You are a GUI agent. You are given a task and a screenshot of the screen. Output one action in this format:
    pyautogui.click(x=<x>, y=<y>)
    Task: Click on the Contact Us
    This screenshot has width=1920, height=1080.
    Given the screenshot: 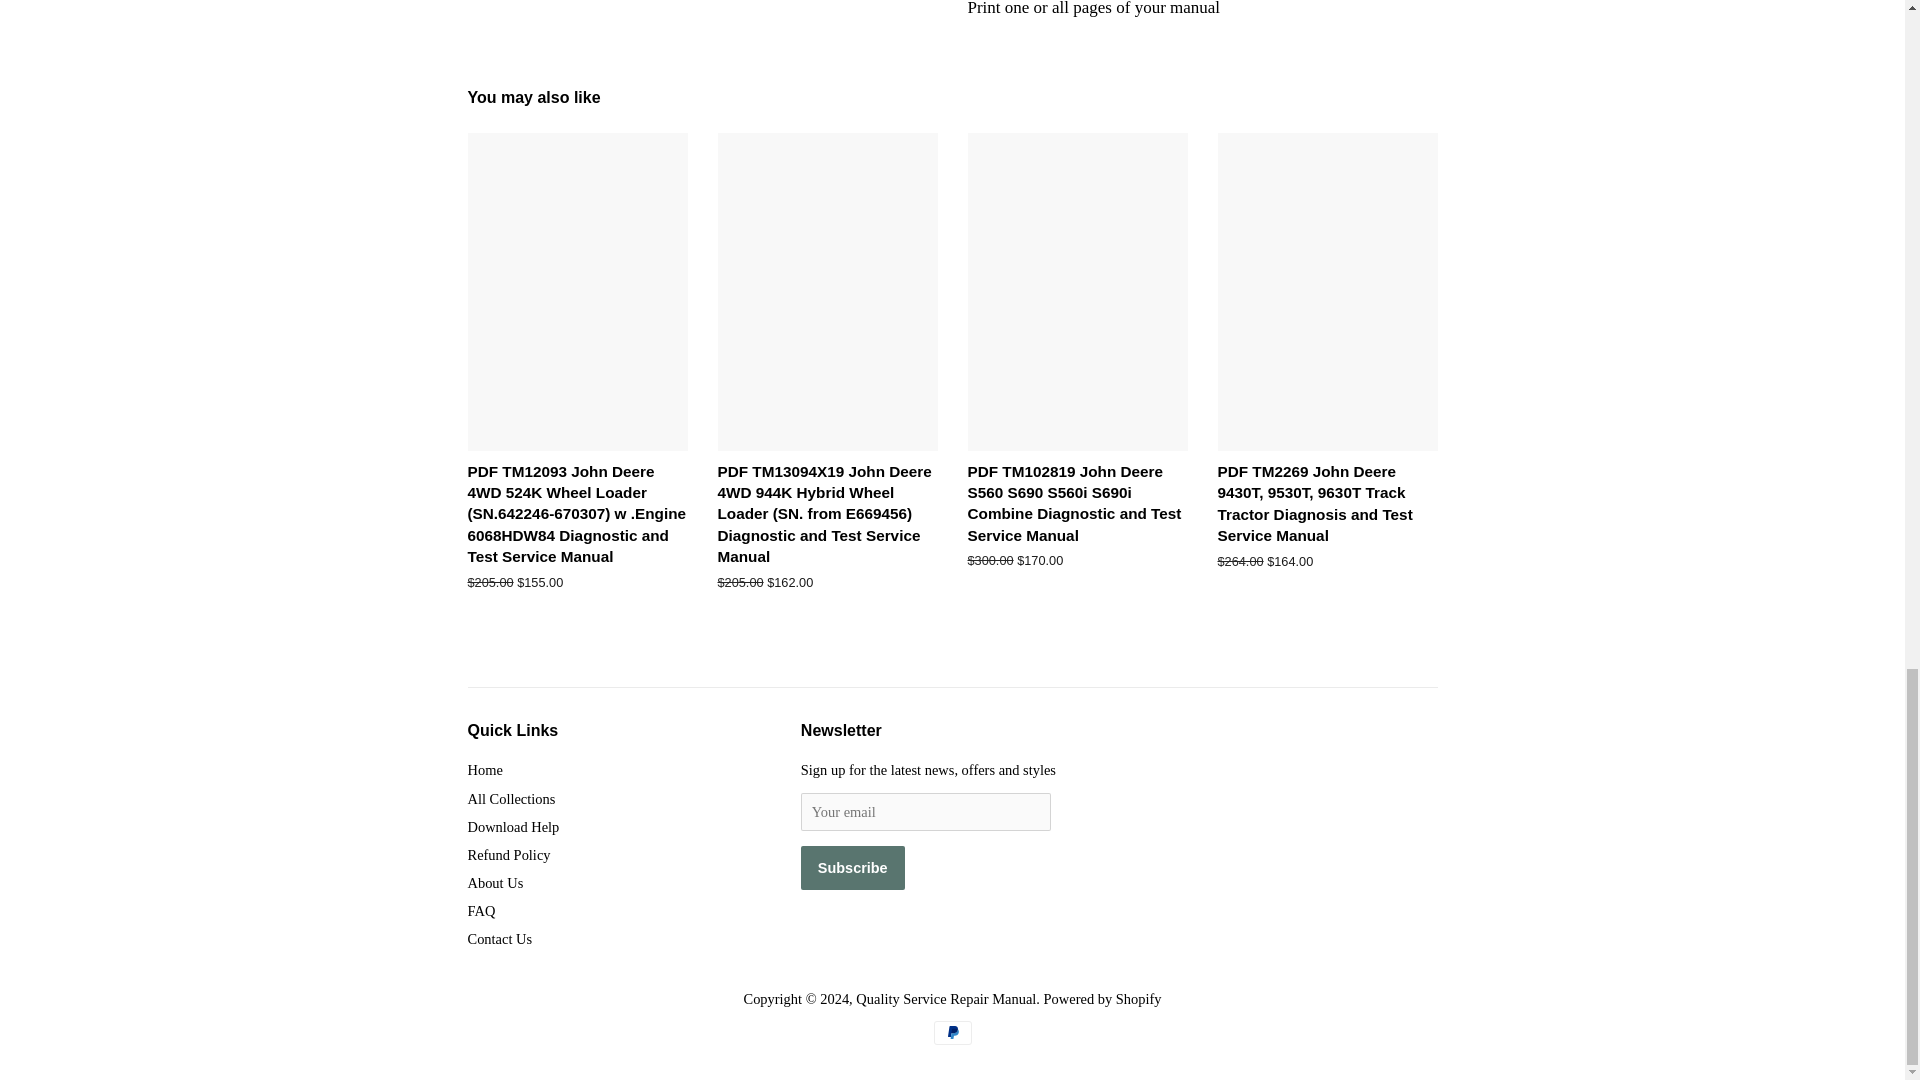 What is the action you would take?
    pyautogui.click(x=500, y=938)
    